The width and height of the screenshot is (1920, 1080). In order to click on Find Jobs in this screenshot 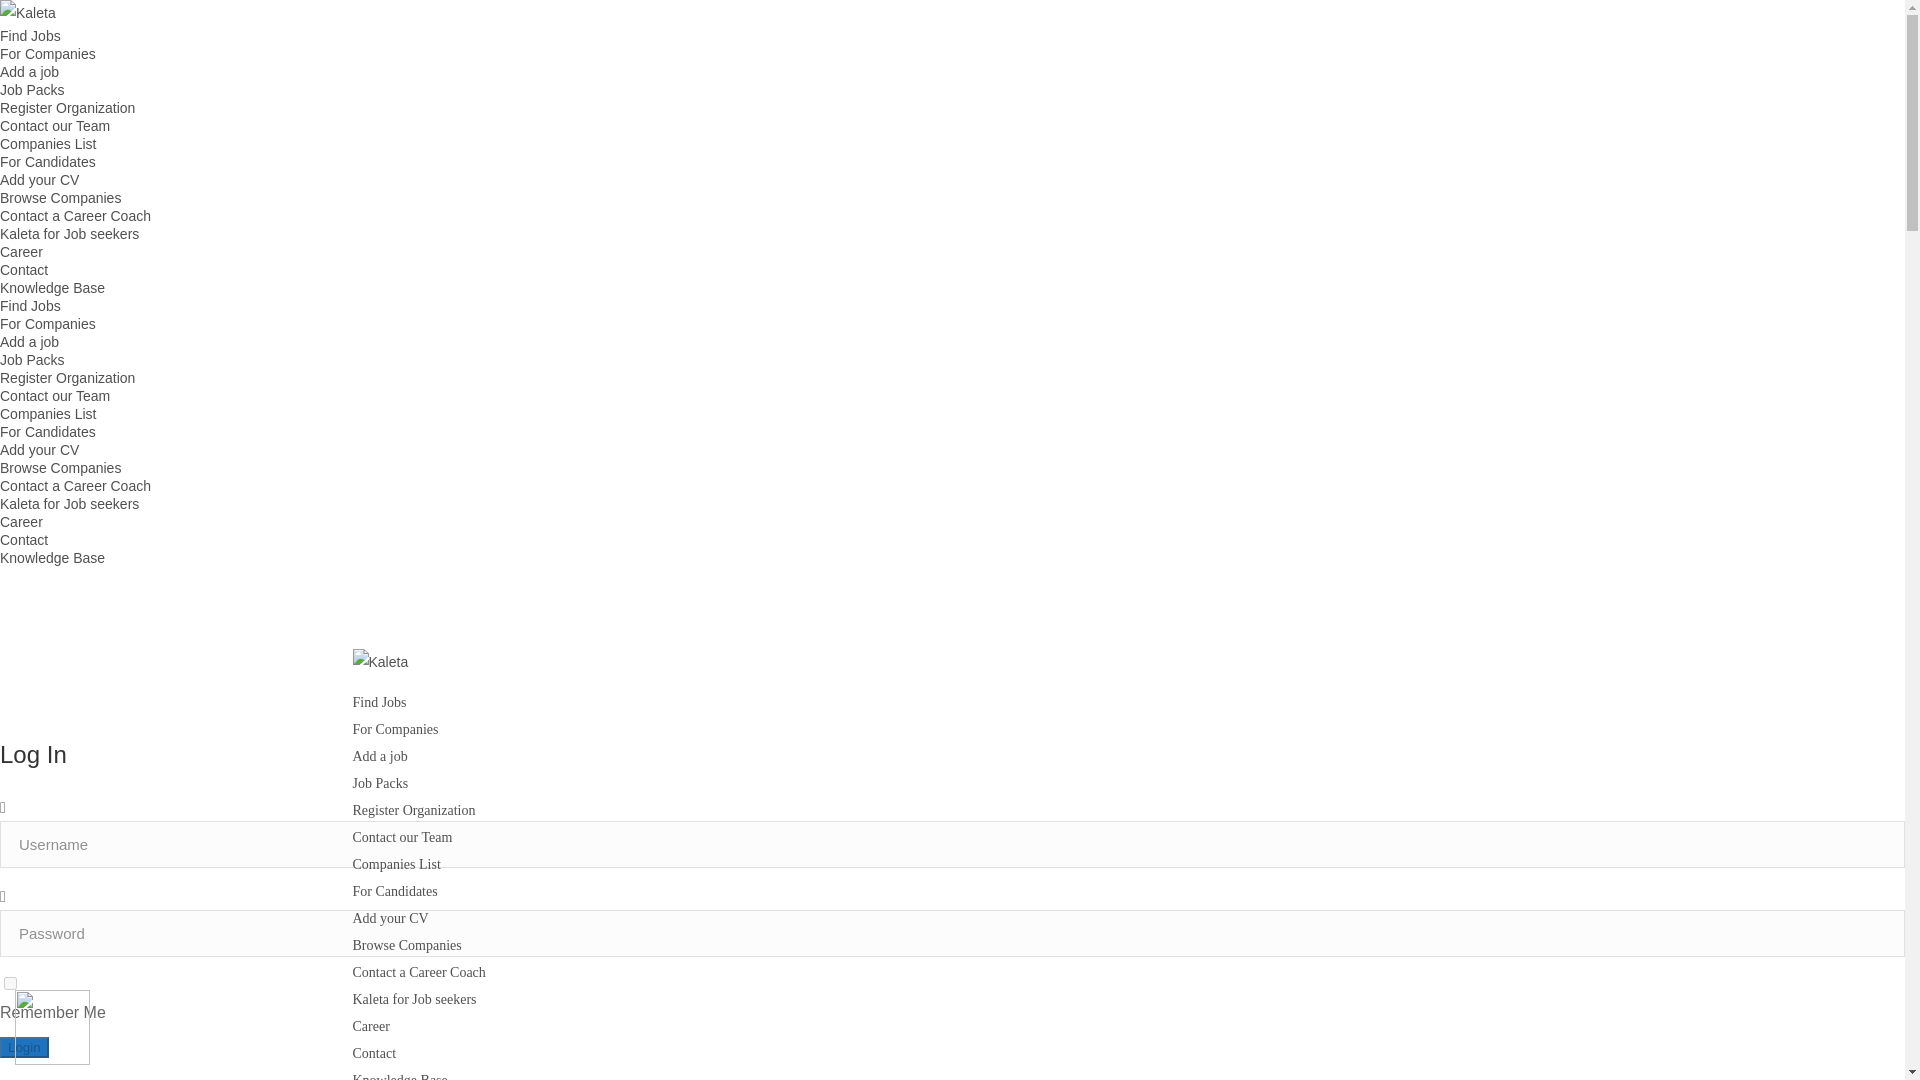, I will do `click(378, 702)`.